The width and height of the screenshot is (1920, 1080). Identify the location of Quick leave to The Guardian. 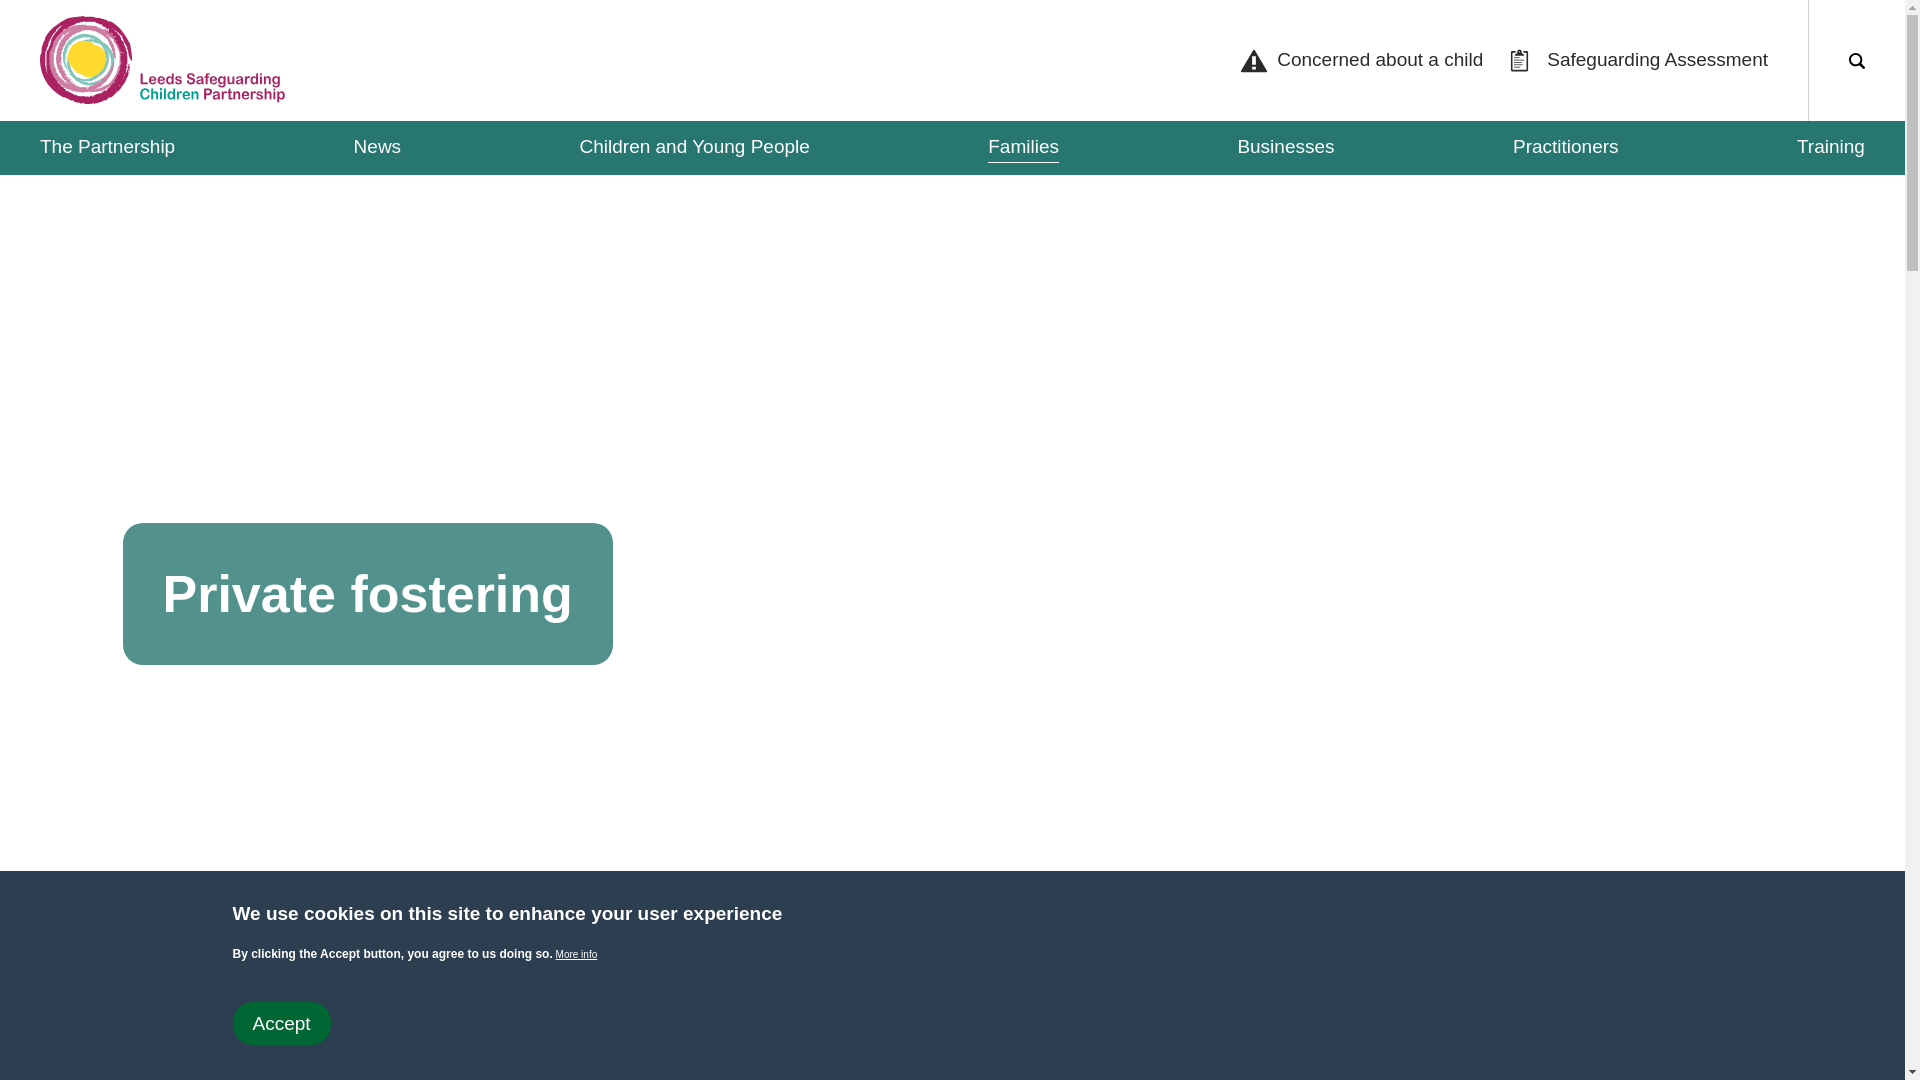
(1052, 1054).